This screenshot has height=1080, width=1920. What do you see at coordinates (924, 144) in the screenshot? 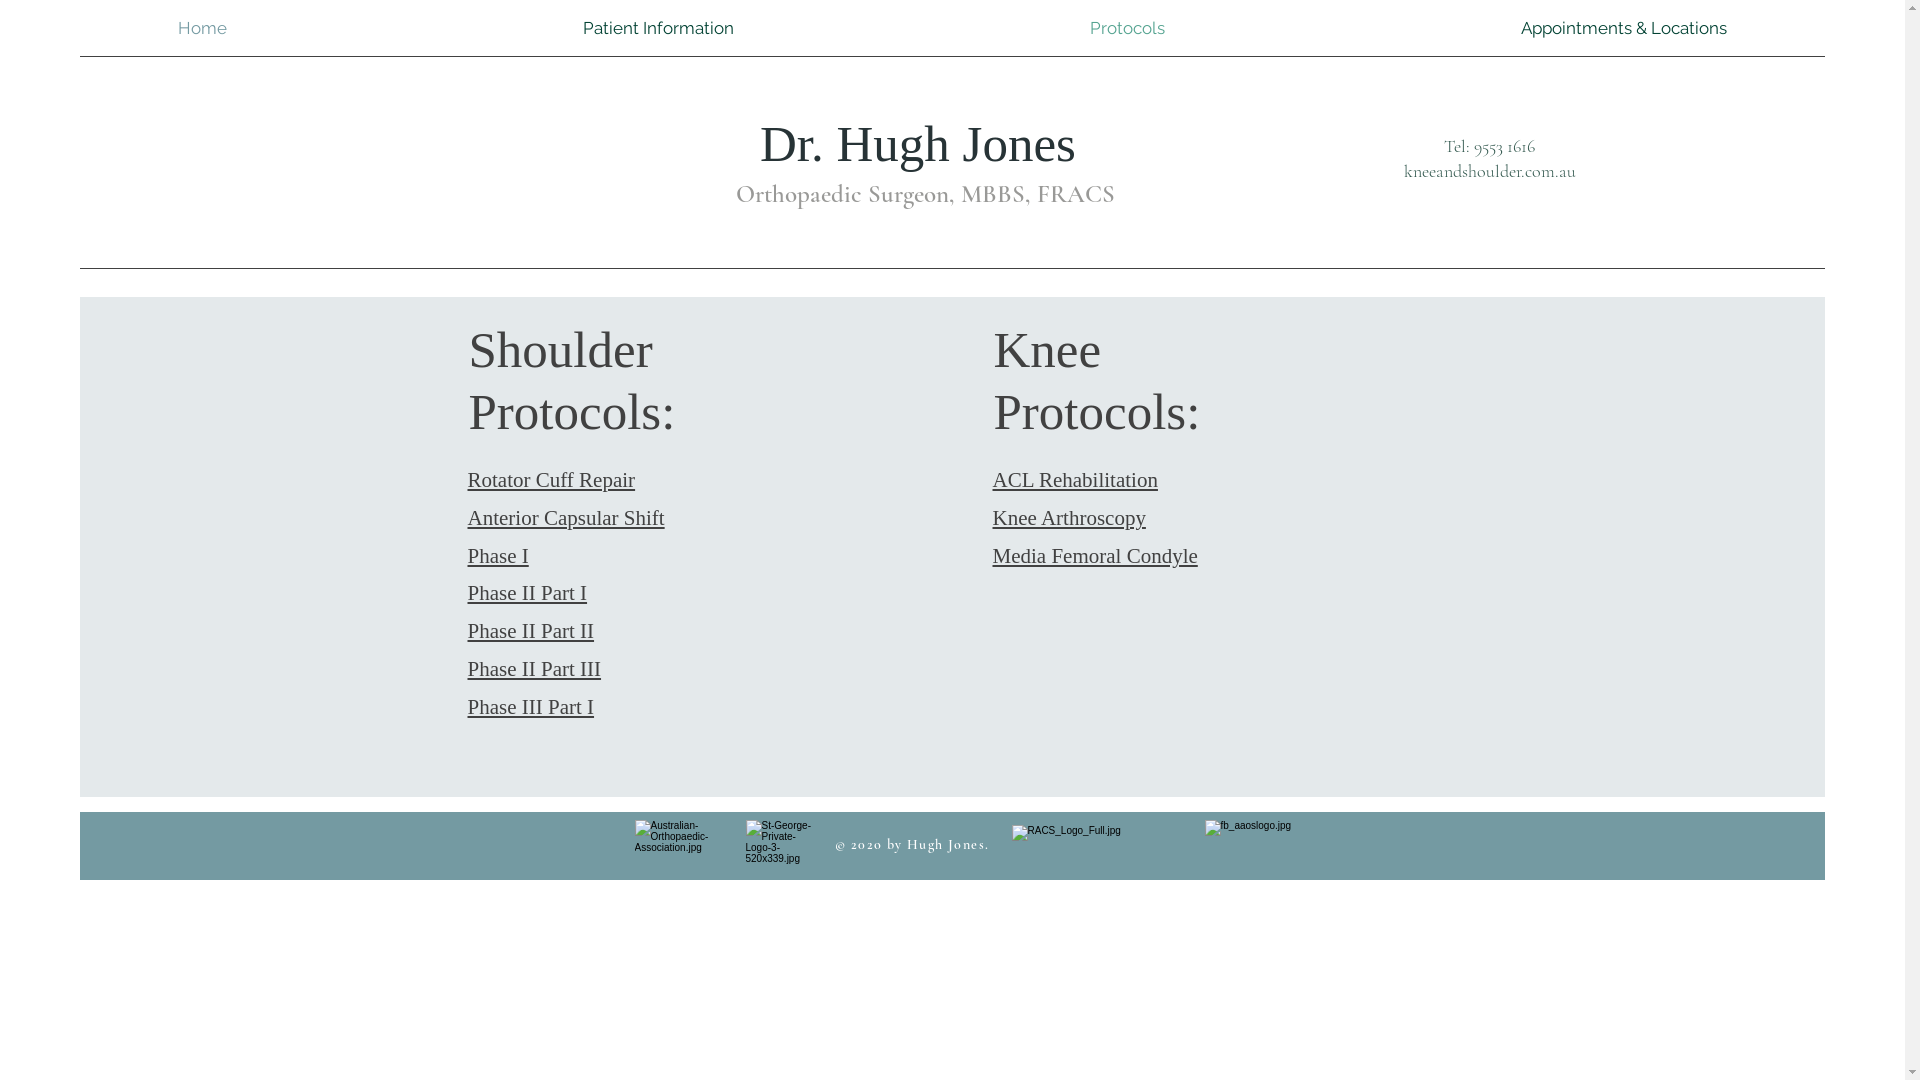
I see `Dr. Hugh Jones ` at bounding box center [924, 144].